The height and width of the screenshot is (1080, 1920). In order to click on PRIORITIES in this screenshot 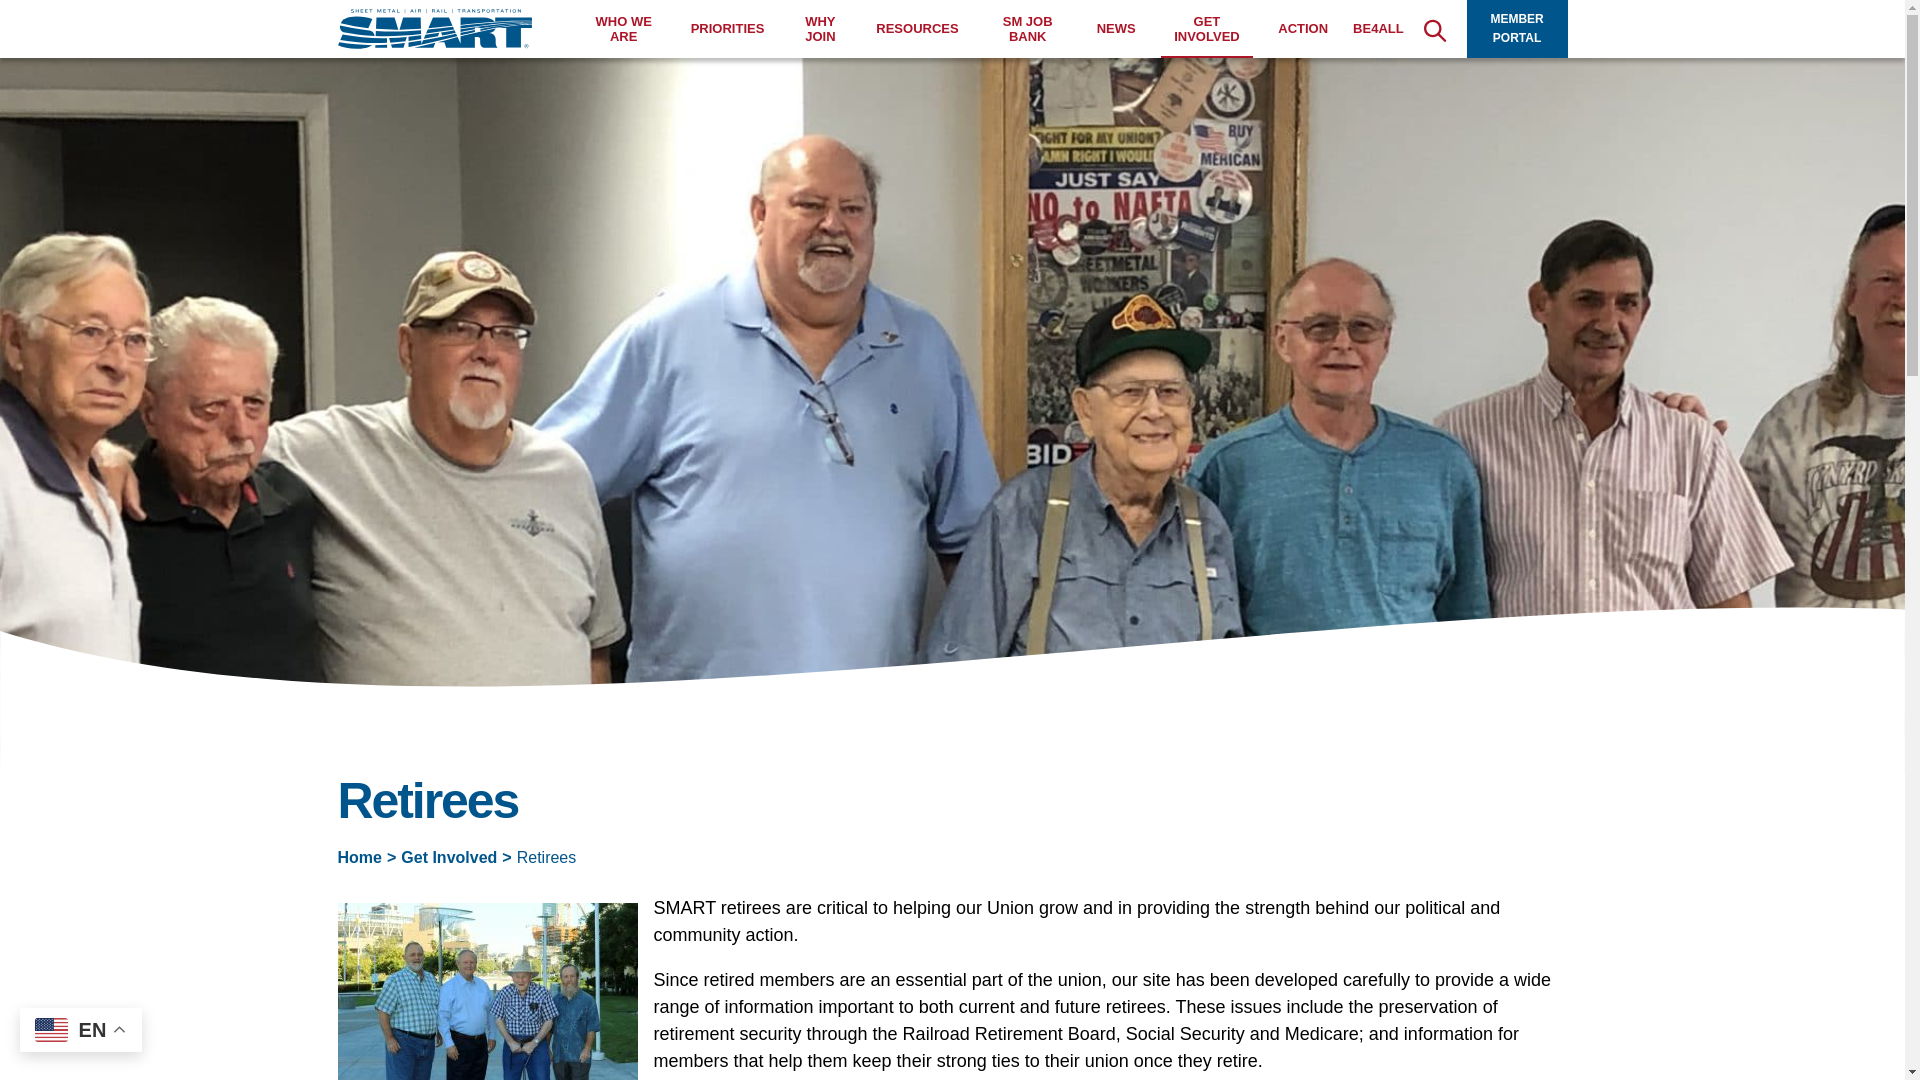, I will do `click(728, 28)`.